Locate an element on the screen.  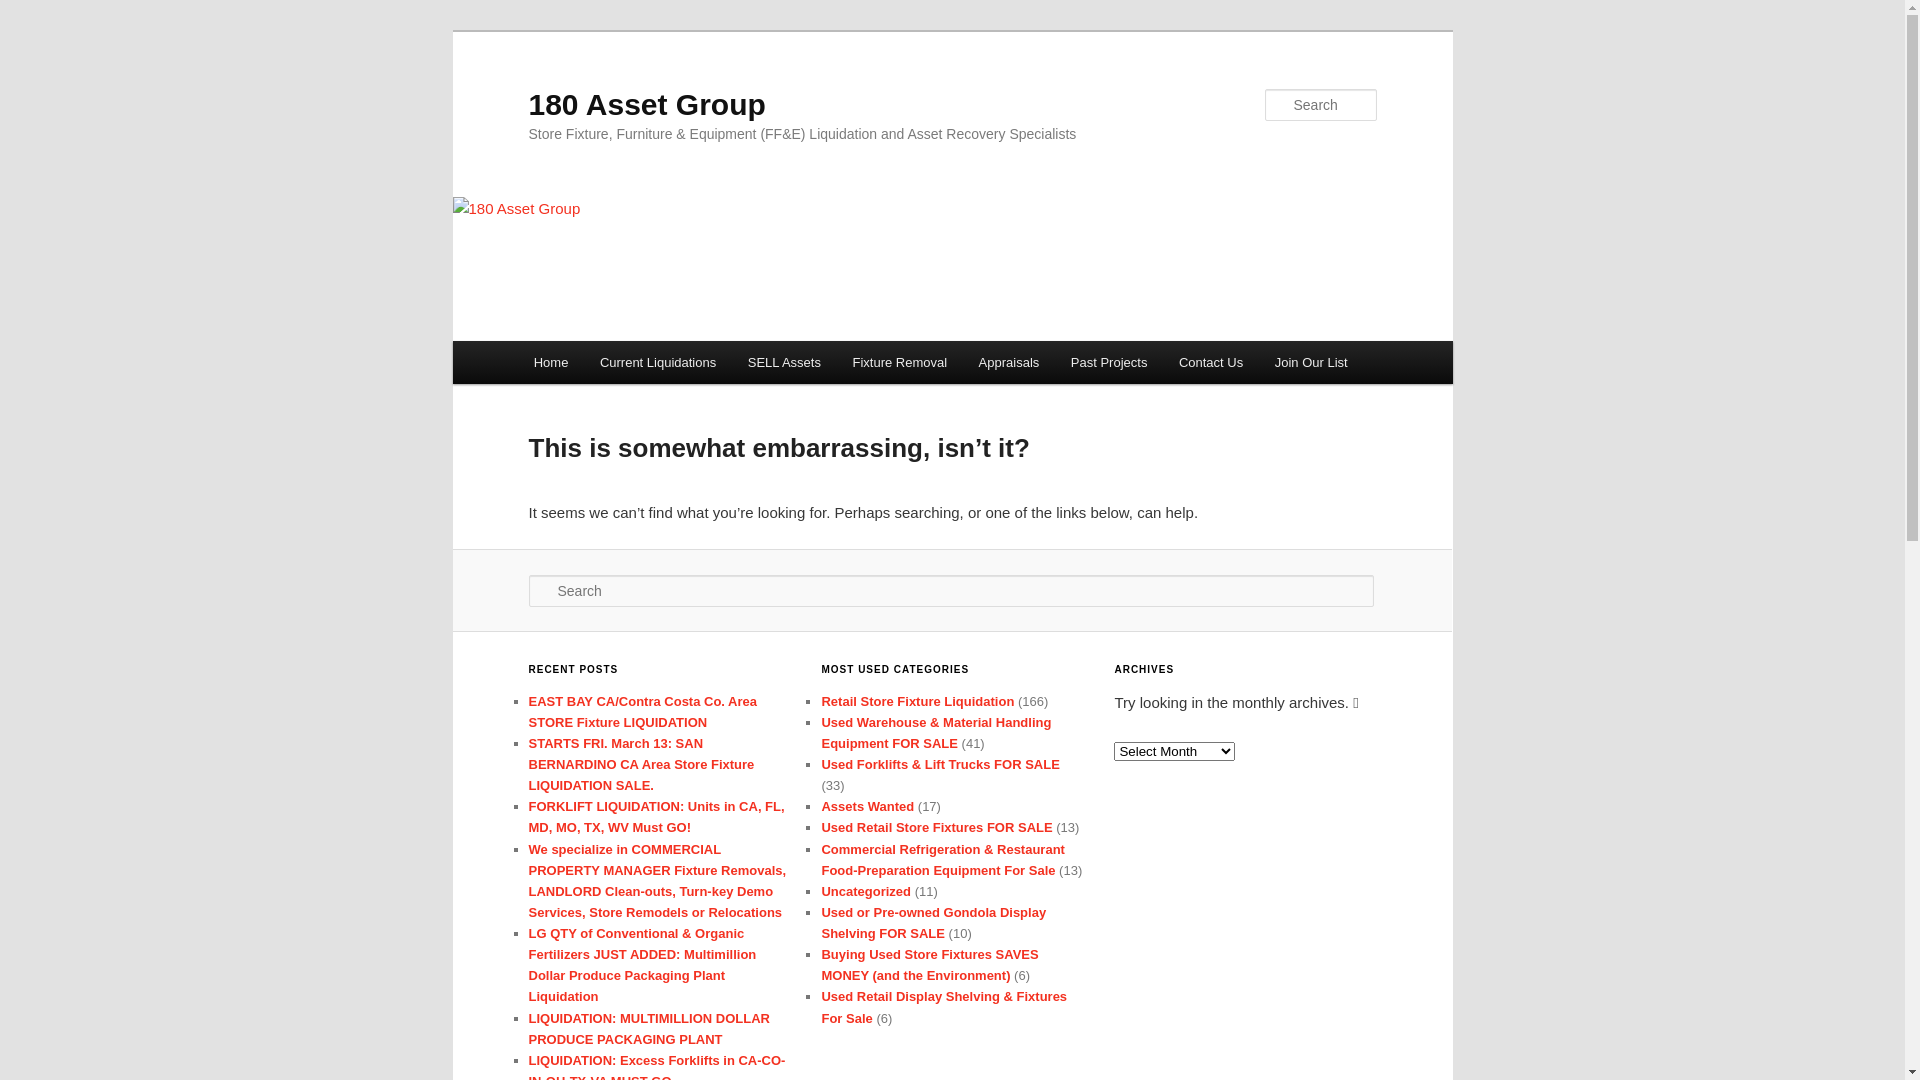
Used Forklifts & Lift Trucks FOR SALE is located at coordinates (940, 764).